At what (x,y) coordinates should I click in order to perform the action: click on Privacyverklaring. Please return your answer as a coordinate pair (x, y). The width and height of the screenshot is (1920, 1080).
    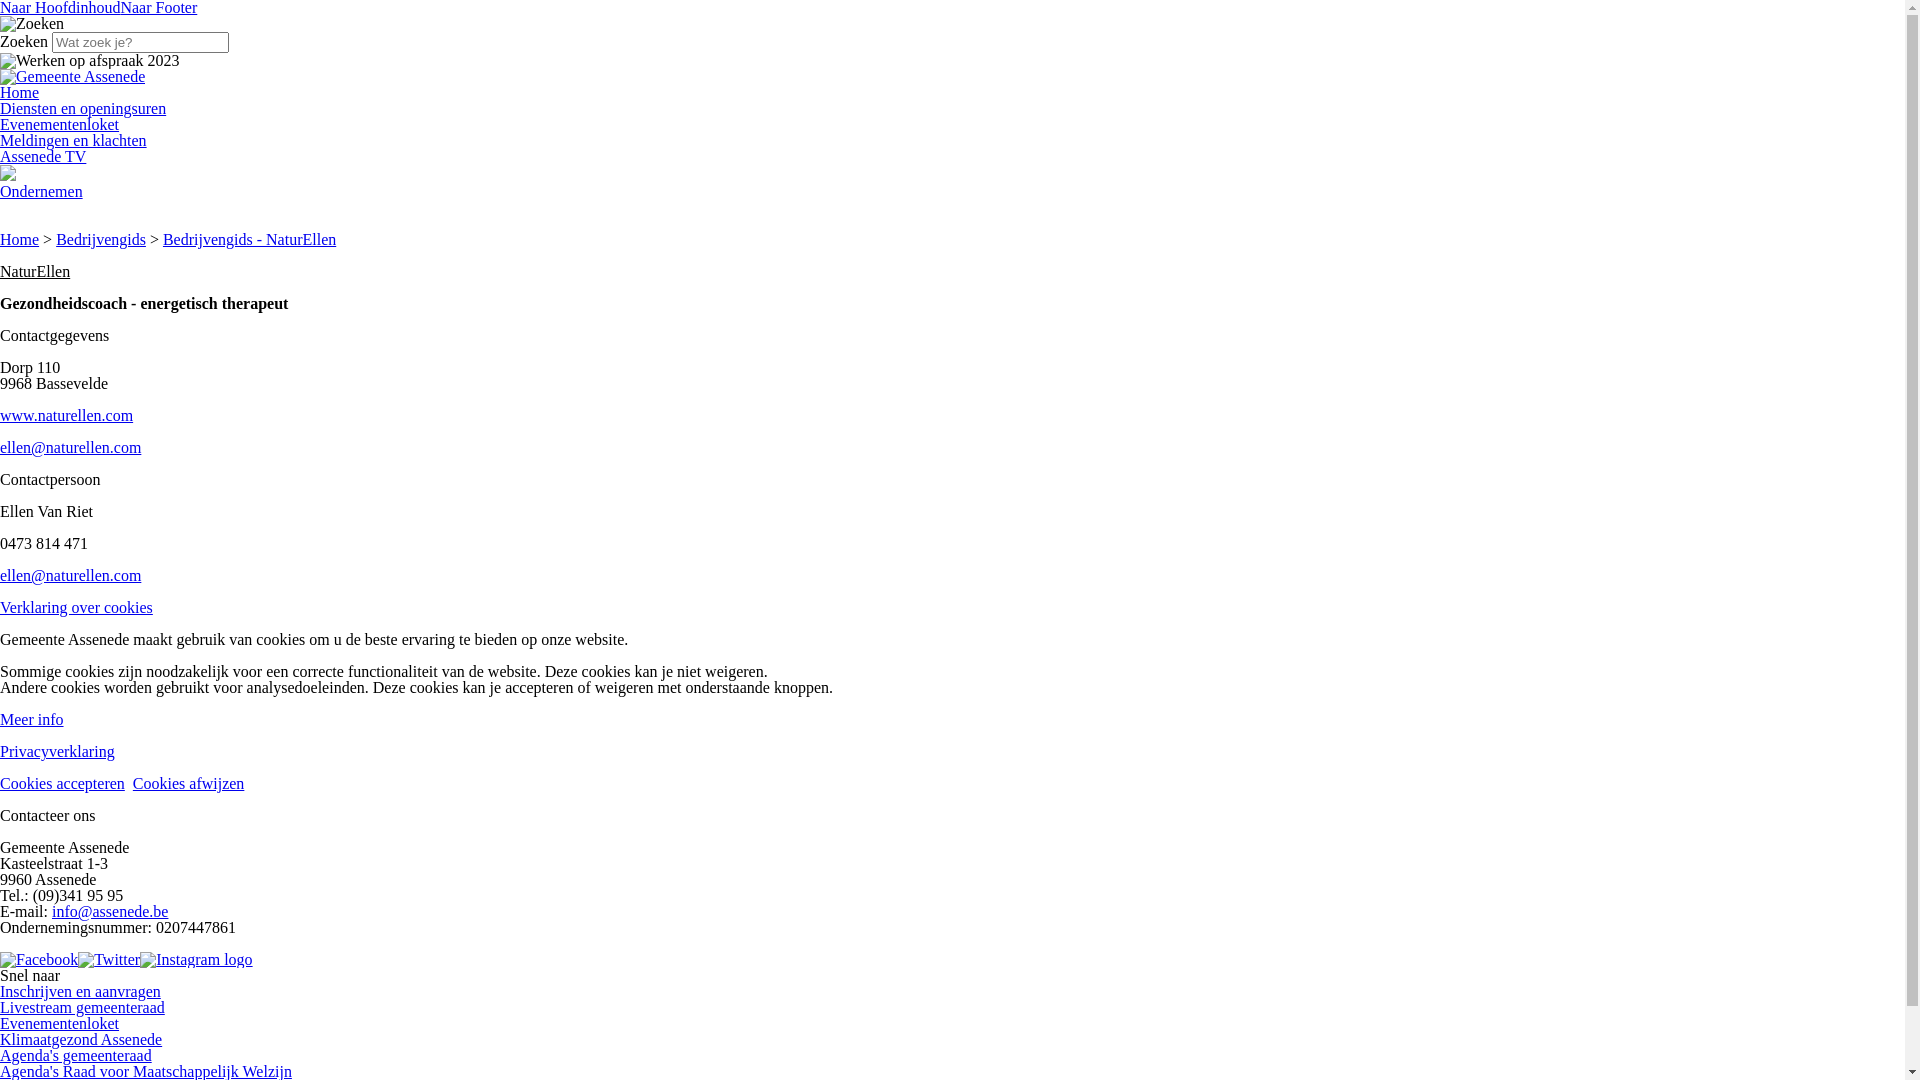
    Looking at the image, I should click on (58, 752).